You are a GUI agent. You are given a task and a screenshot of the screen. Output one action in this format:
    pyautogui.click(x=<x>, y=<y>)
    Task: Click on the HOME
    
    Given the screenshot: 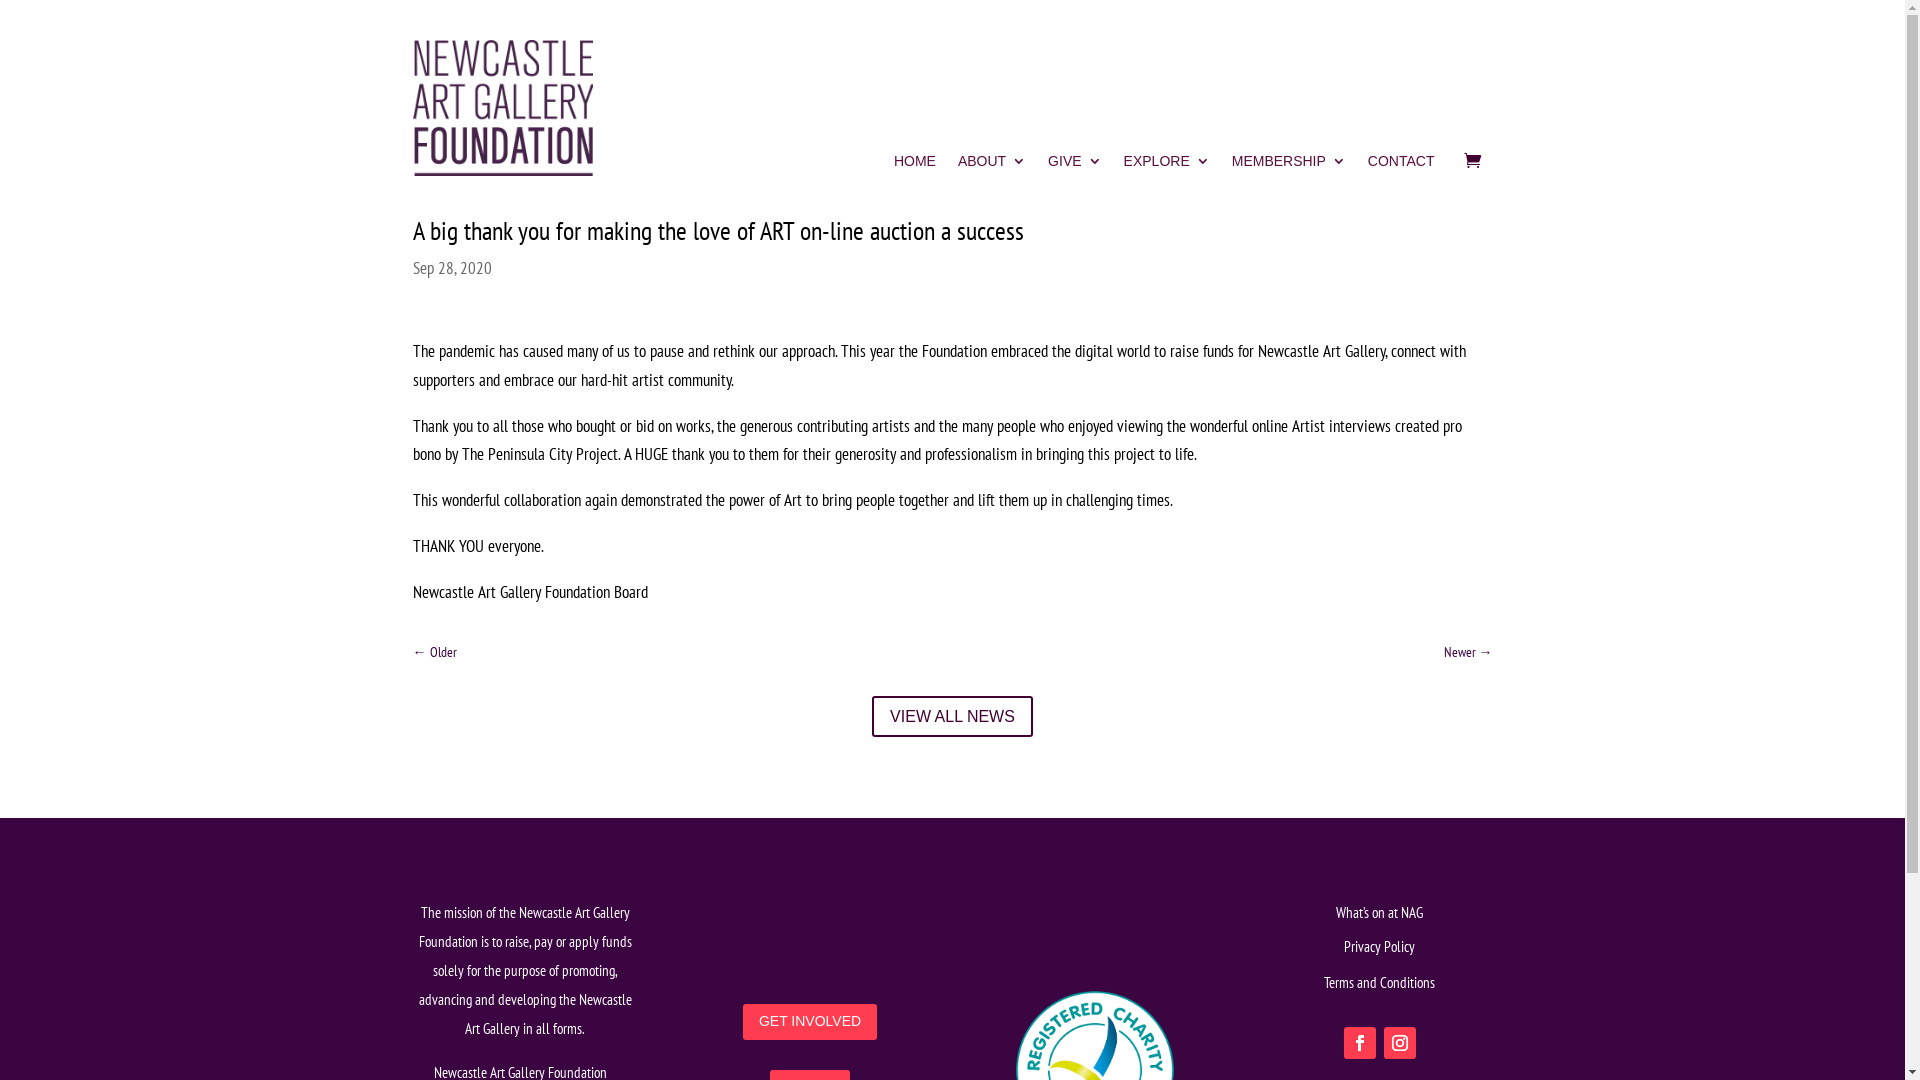 What is the action you would take?
    pyautogui.click(x=915, y=165)
    